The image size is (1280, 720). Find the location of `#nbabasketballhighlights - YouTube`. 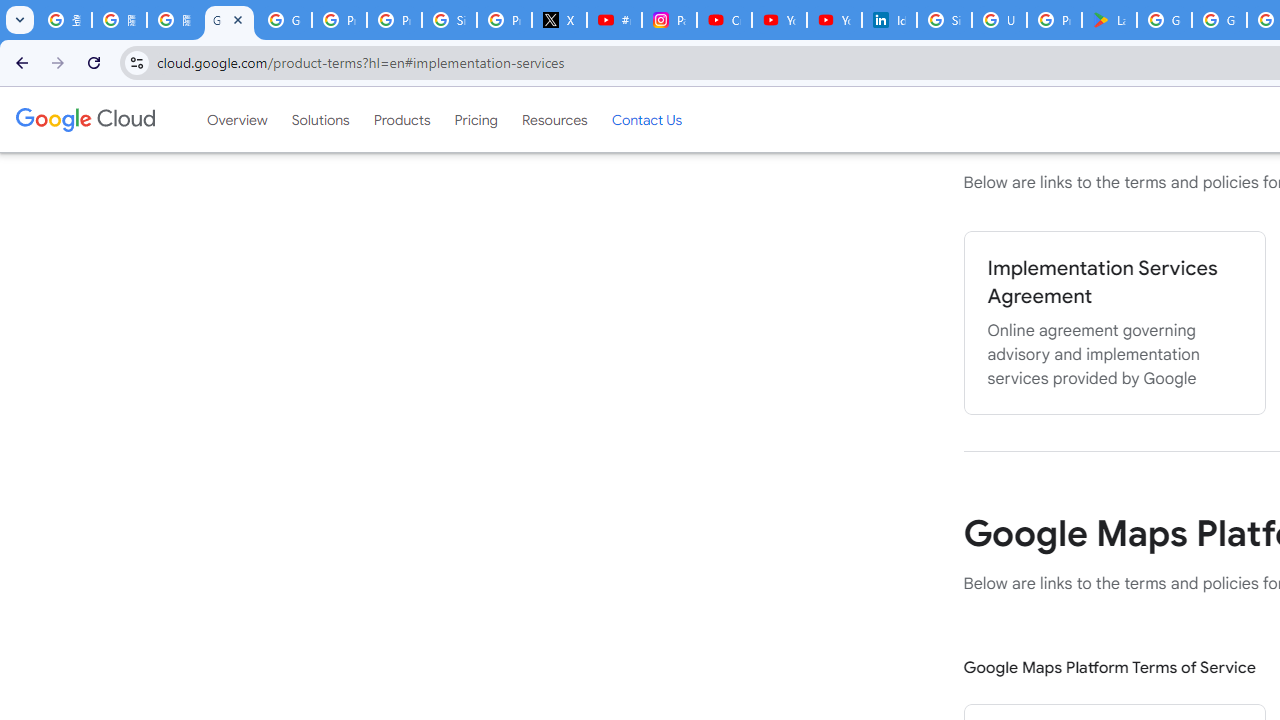

#nbabasketballhighlights - YouTube is located at coordinates (614, 20).